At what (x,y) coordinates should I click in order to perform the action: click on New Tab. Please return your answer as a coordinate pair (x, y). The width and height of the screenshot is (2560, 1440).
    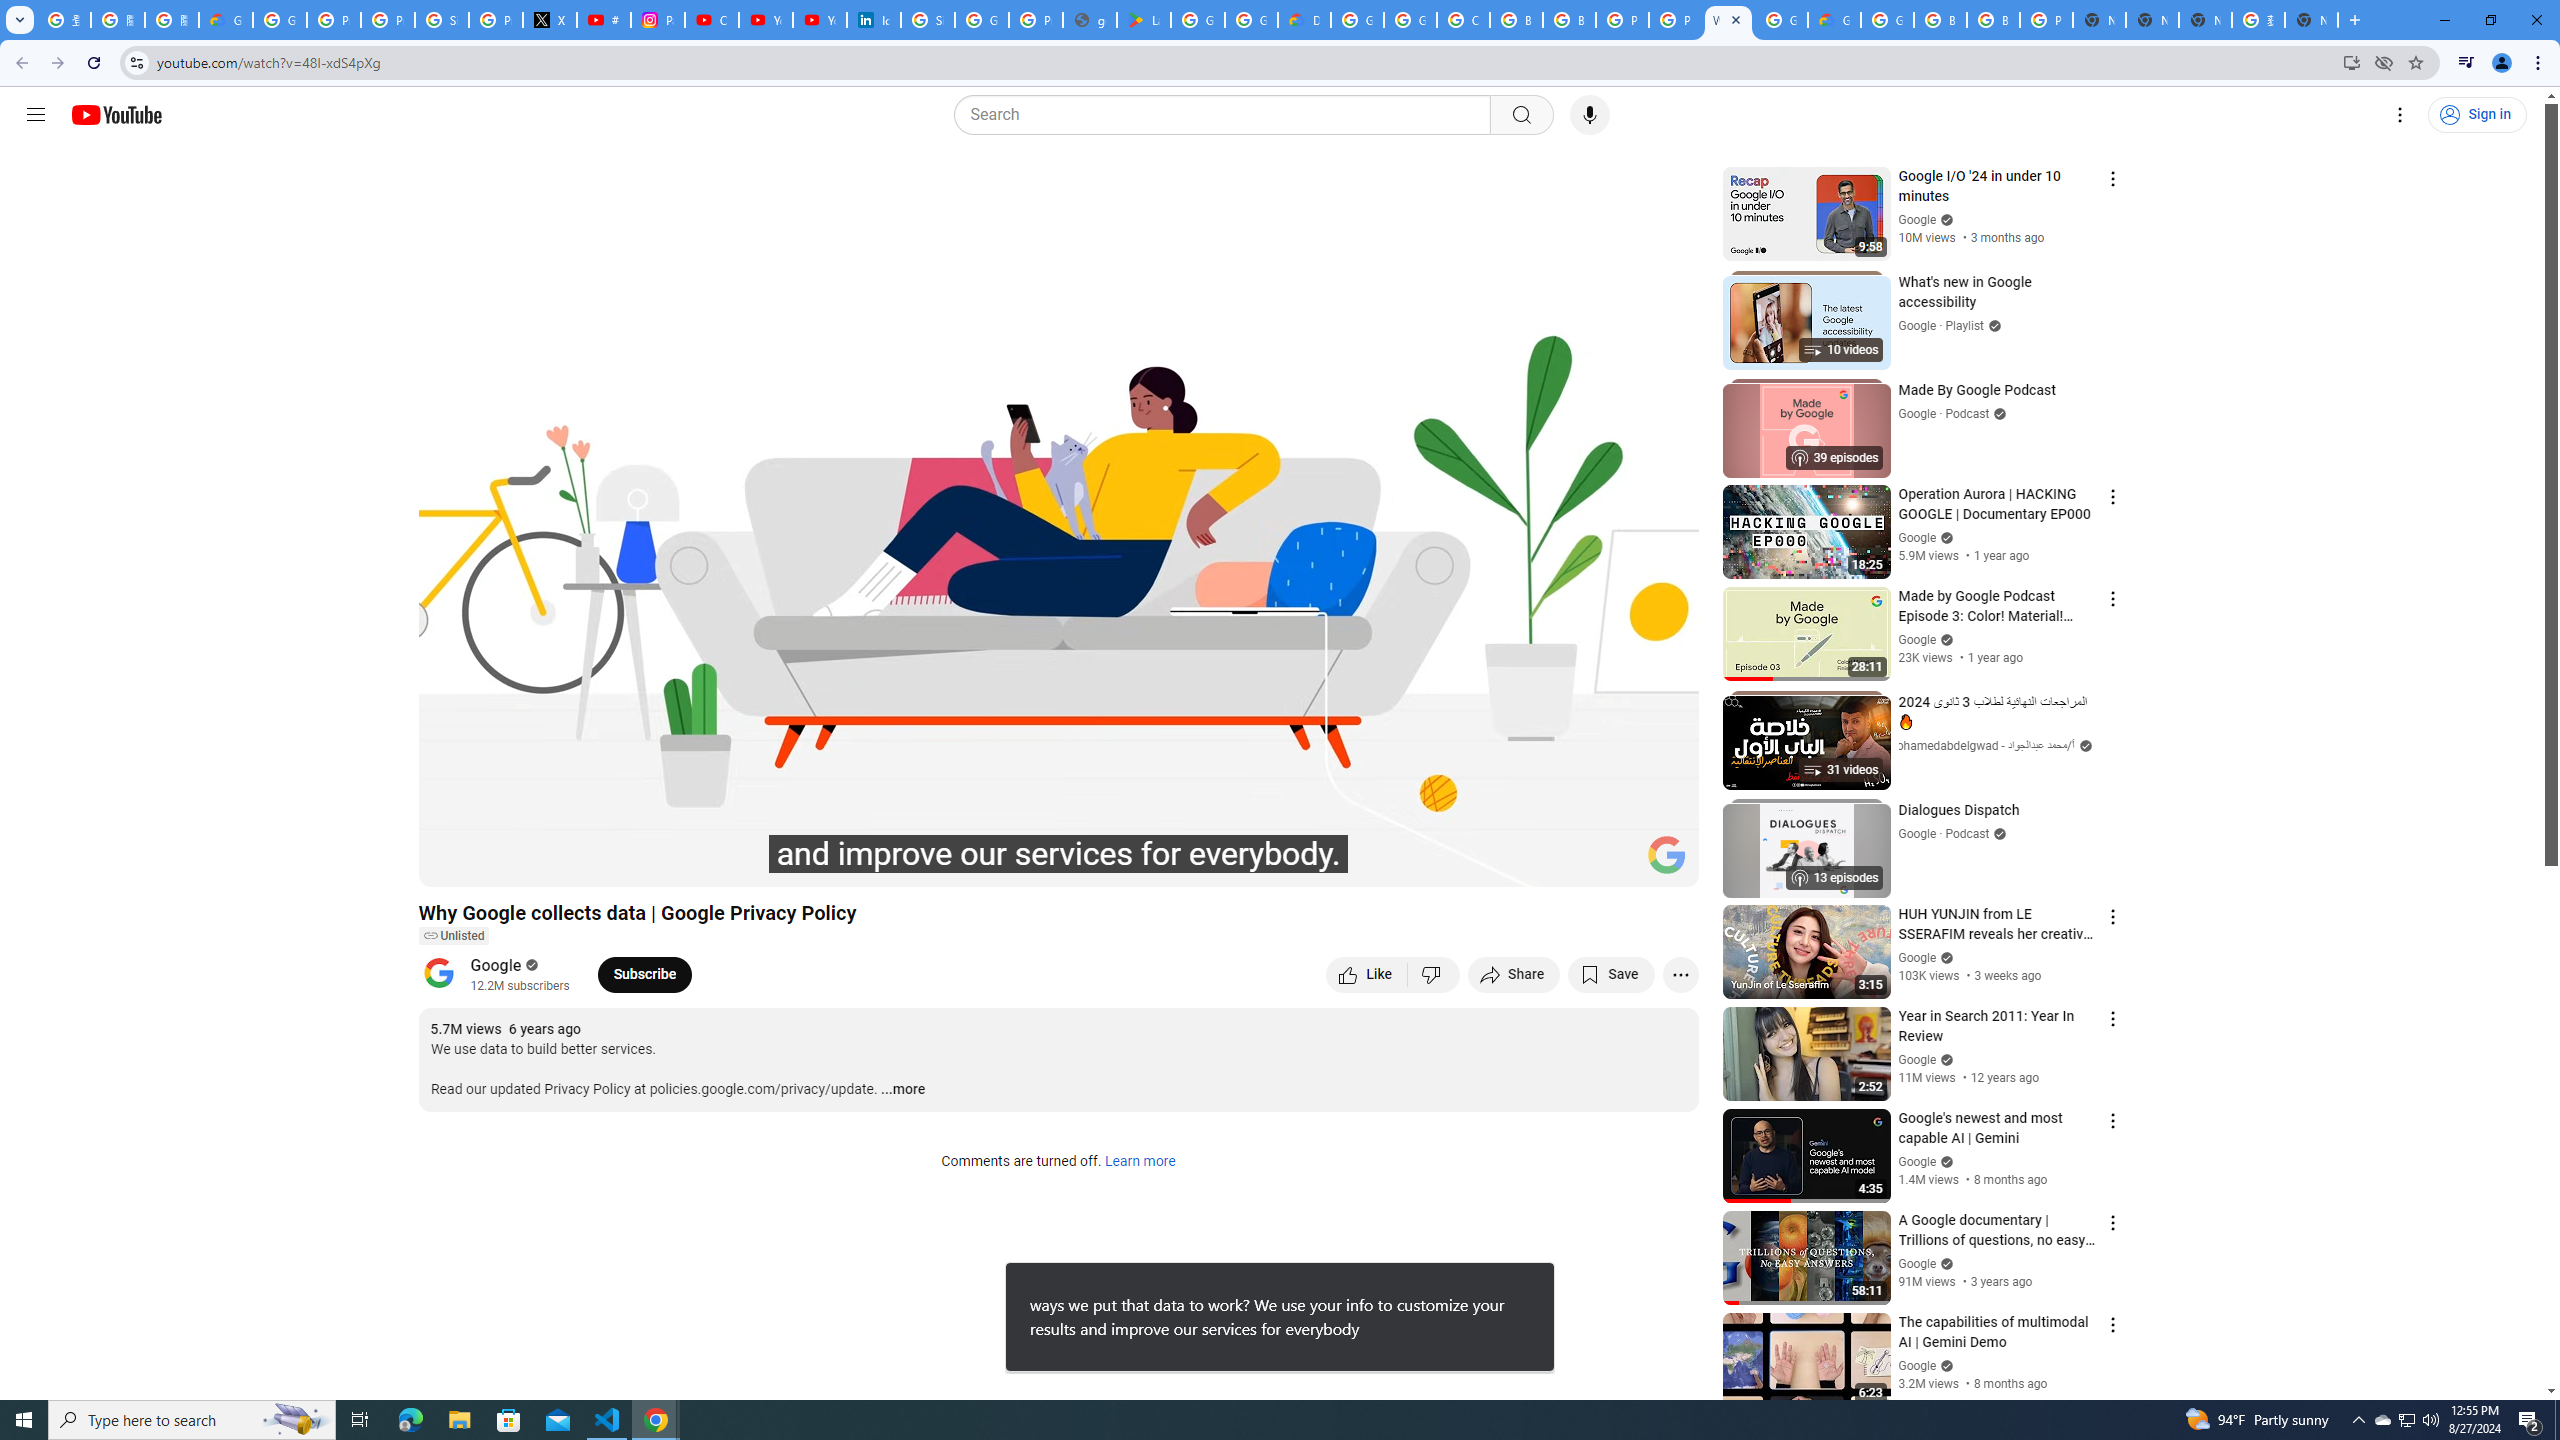
    Looking at the image, I should click on (2311, 20).